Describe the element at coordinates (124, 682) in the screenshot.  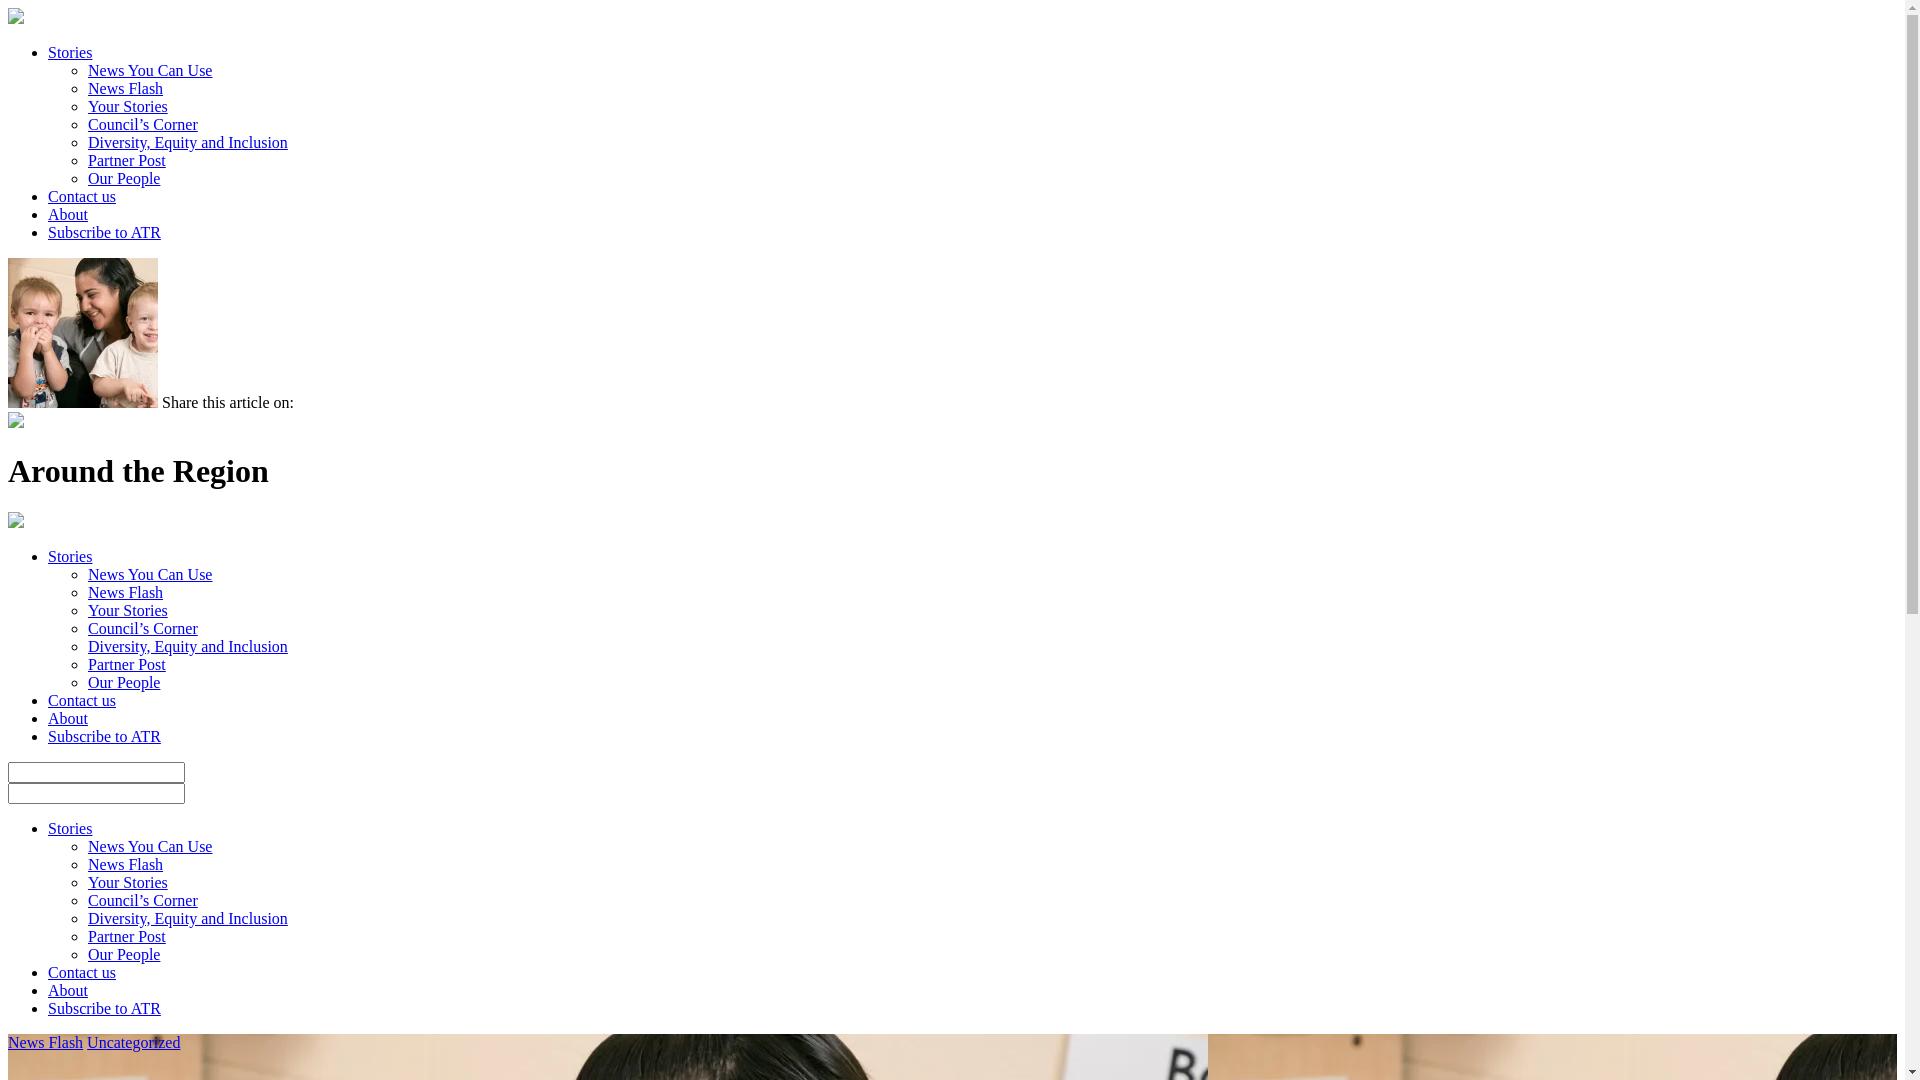
I see `Our People` at that location.